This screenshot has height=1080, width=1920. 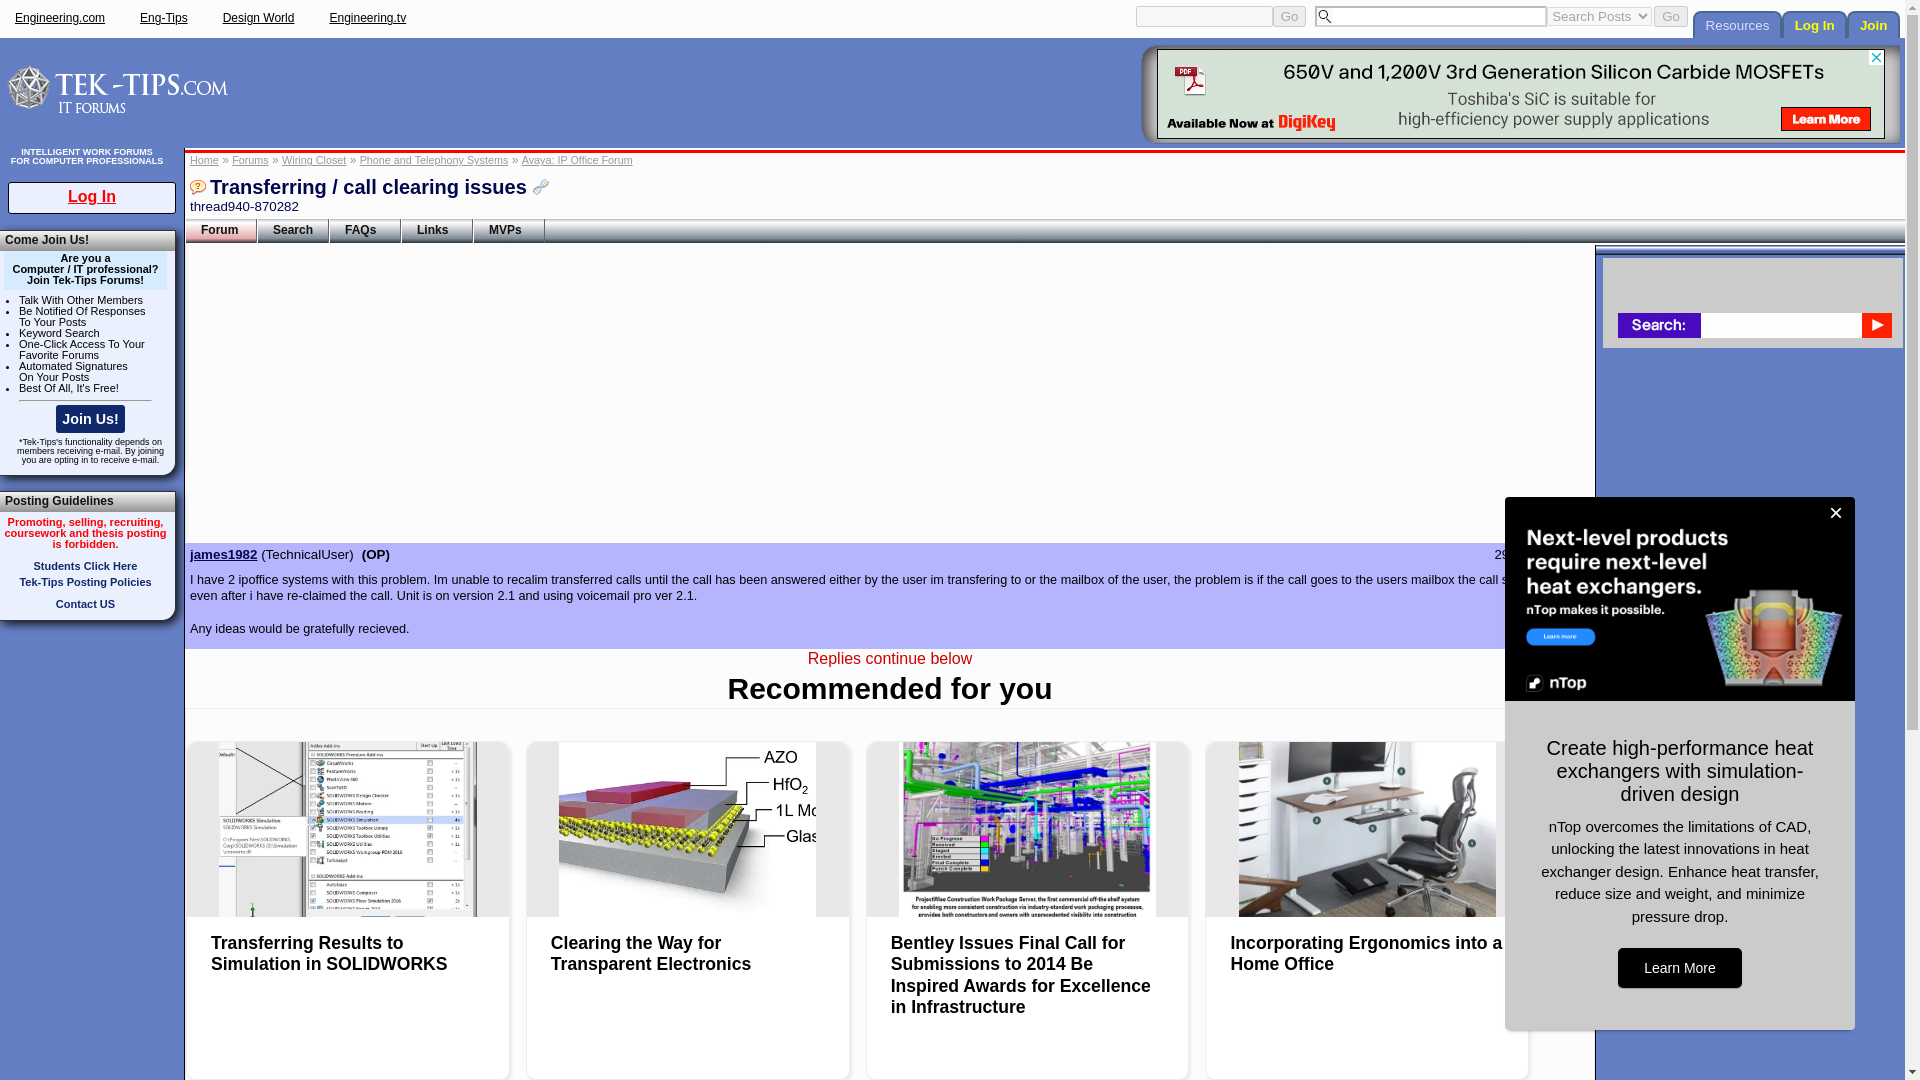 I want to click on Home, so click(x=204, y=160).